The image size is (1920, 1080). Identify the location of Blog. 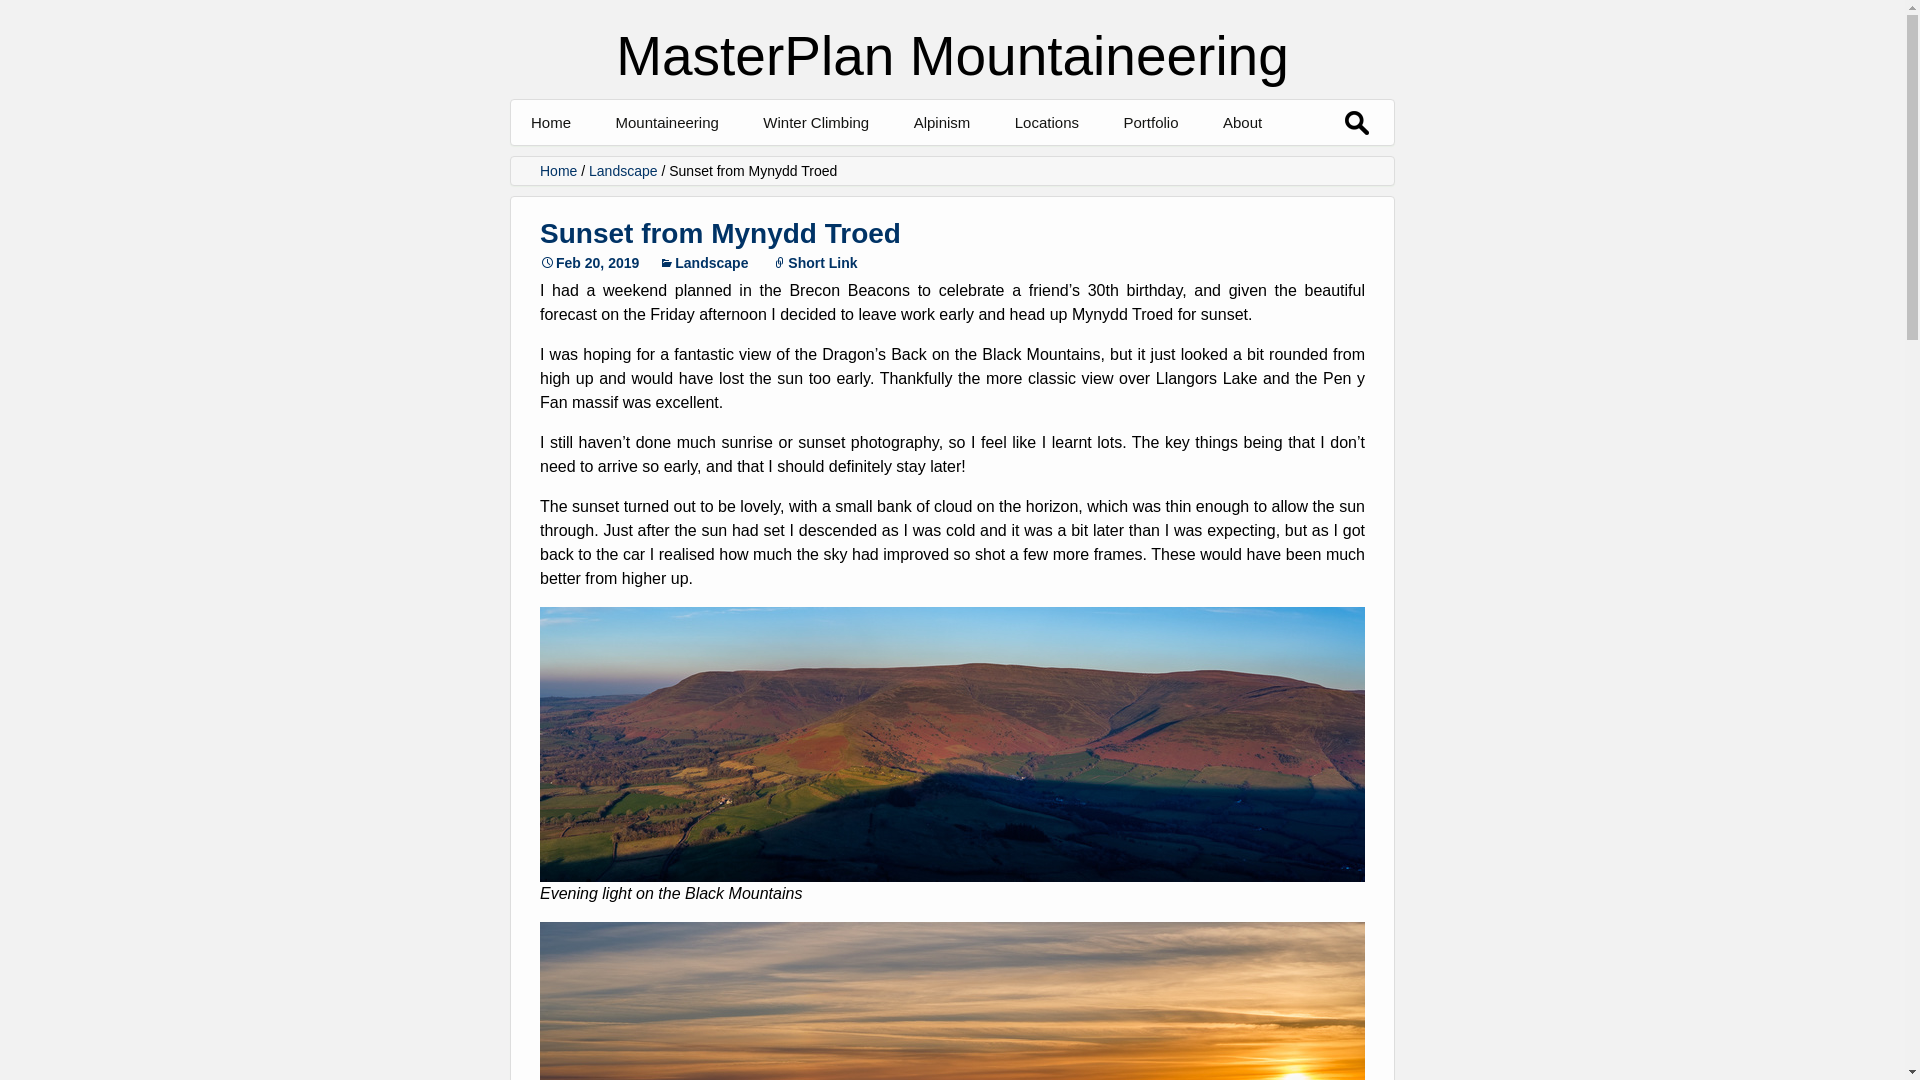
(863, 167).